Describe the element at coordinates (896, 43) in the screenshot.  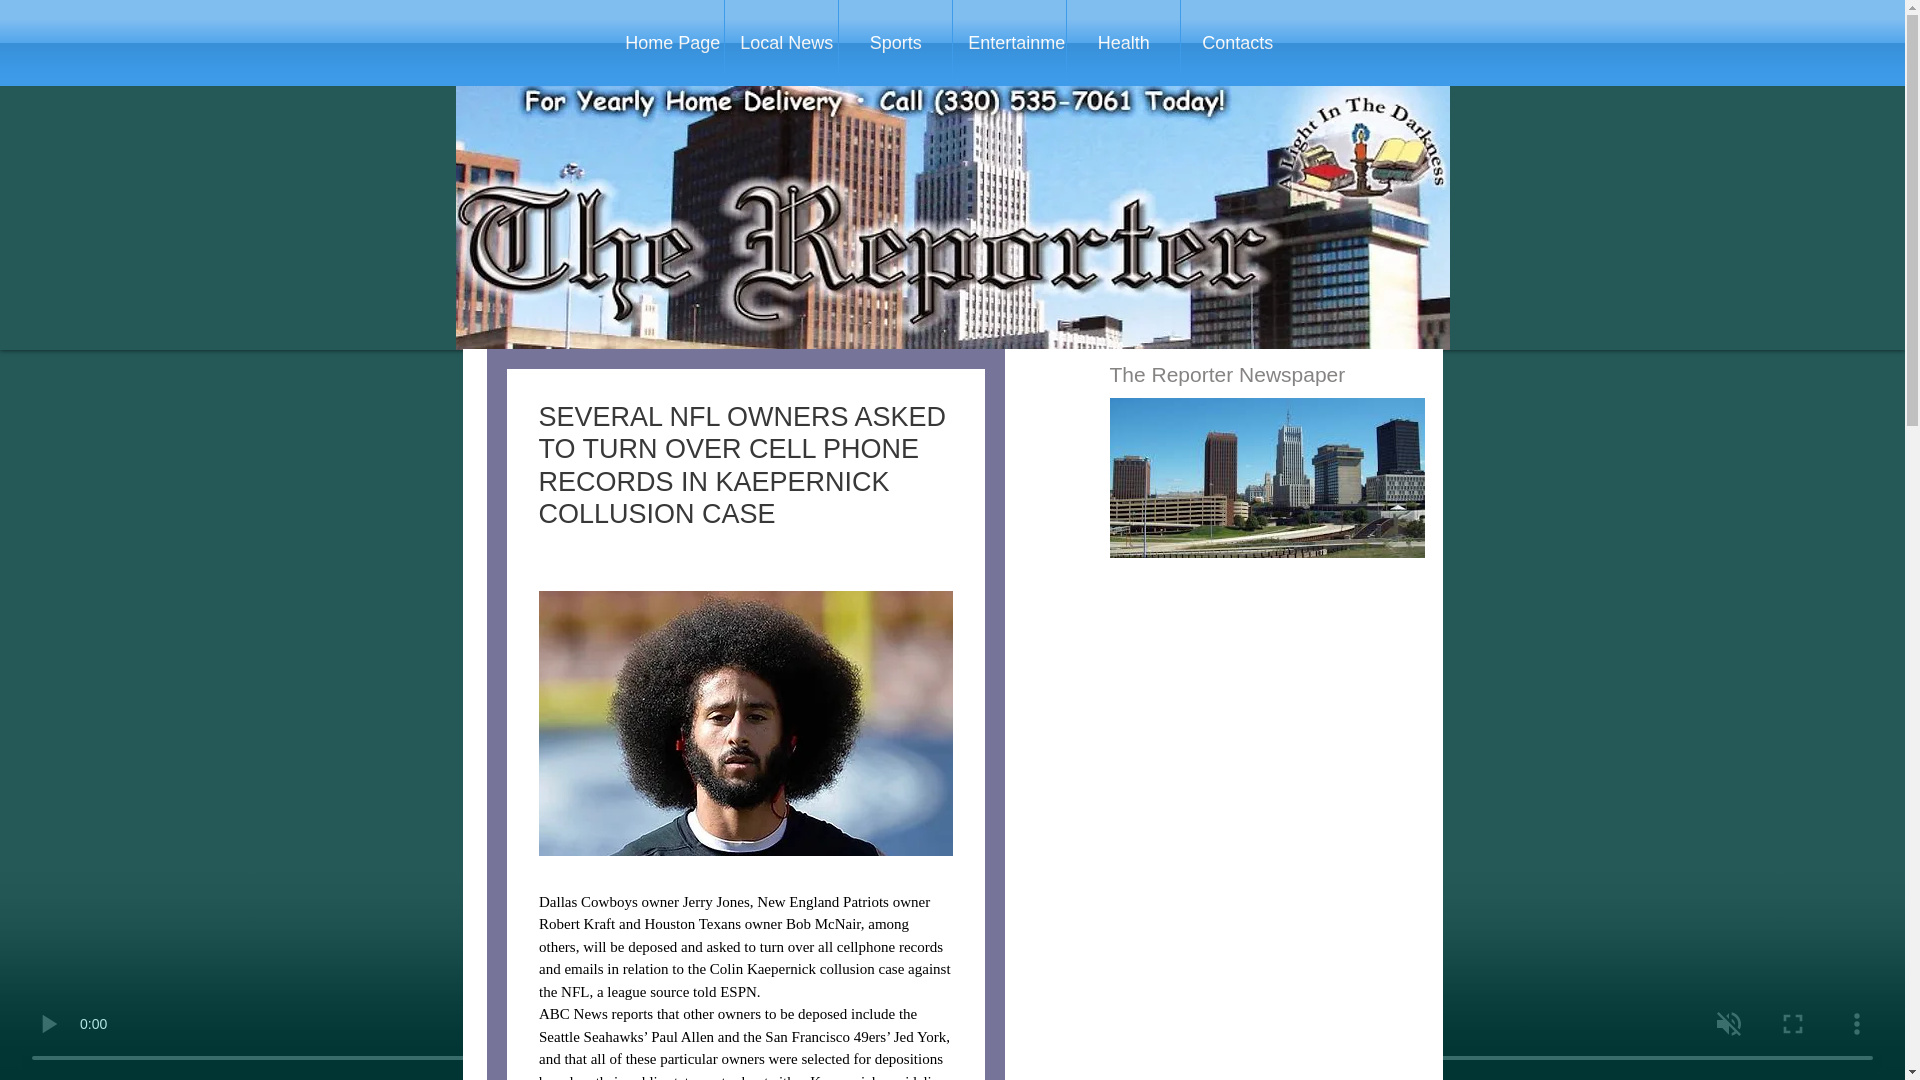
I see `Sports` at that location.